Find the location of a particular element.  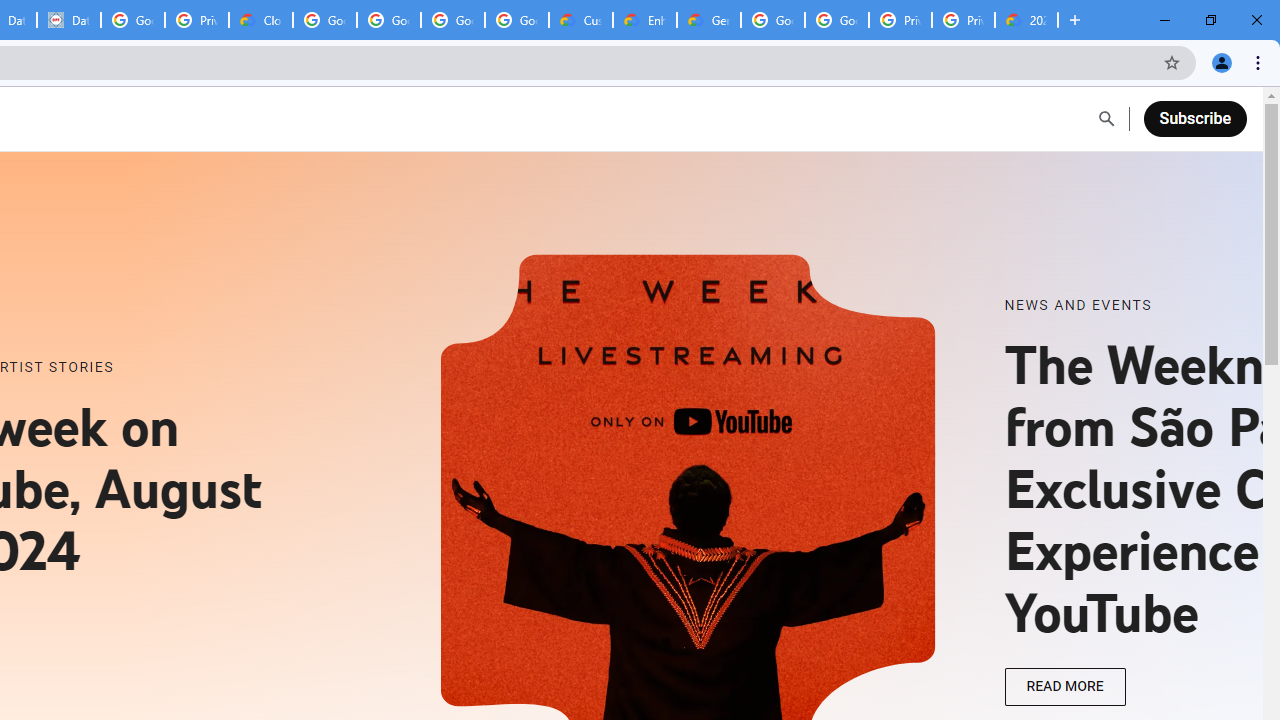

Enhanced Support | Google Cloud is located at coordinates (645, 20).